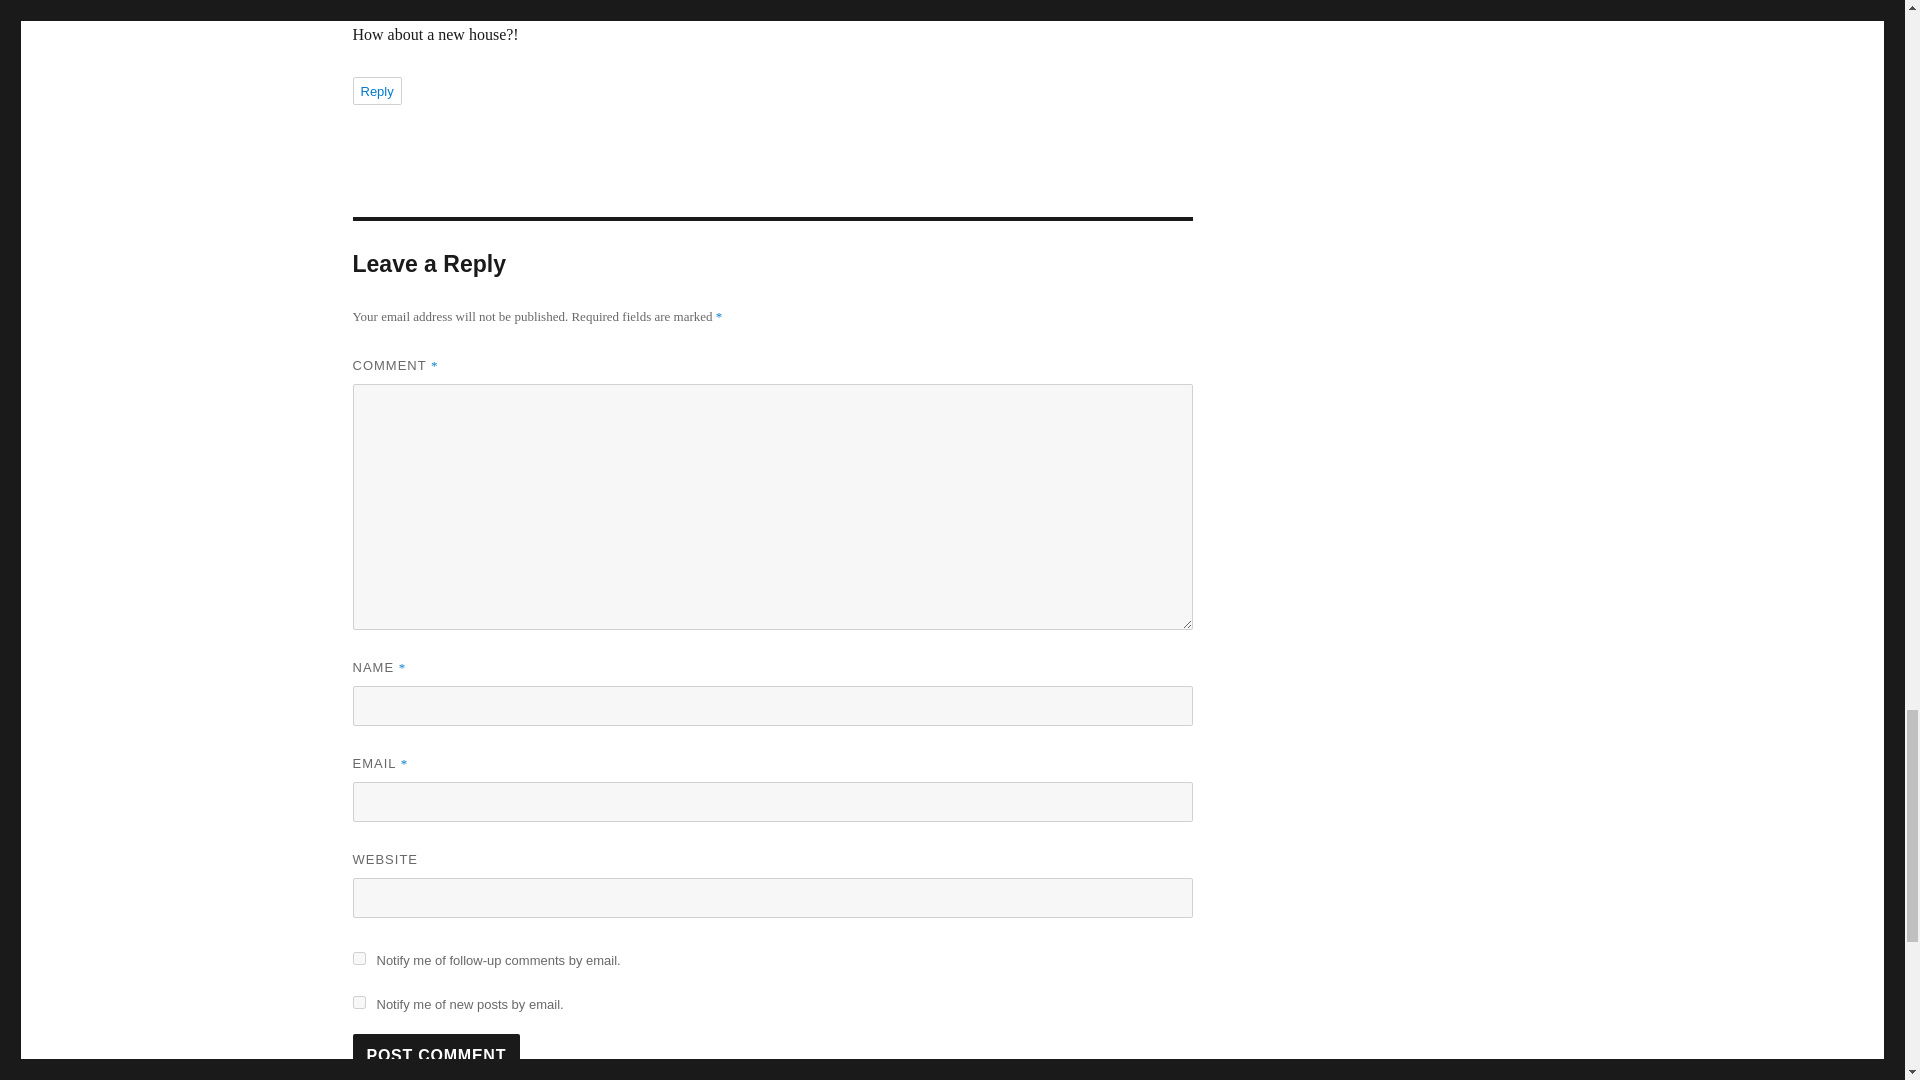 This screenshot has width=1920, height=1080. I want to click on subscribe, so click(358, 958).